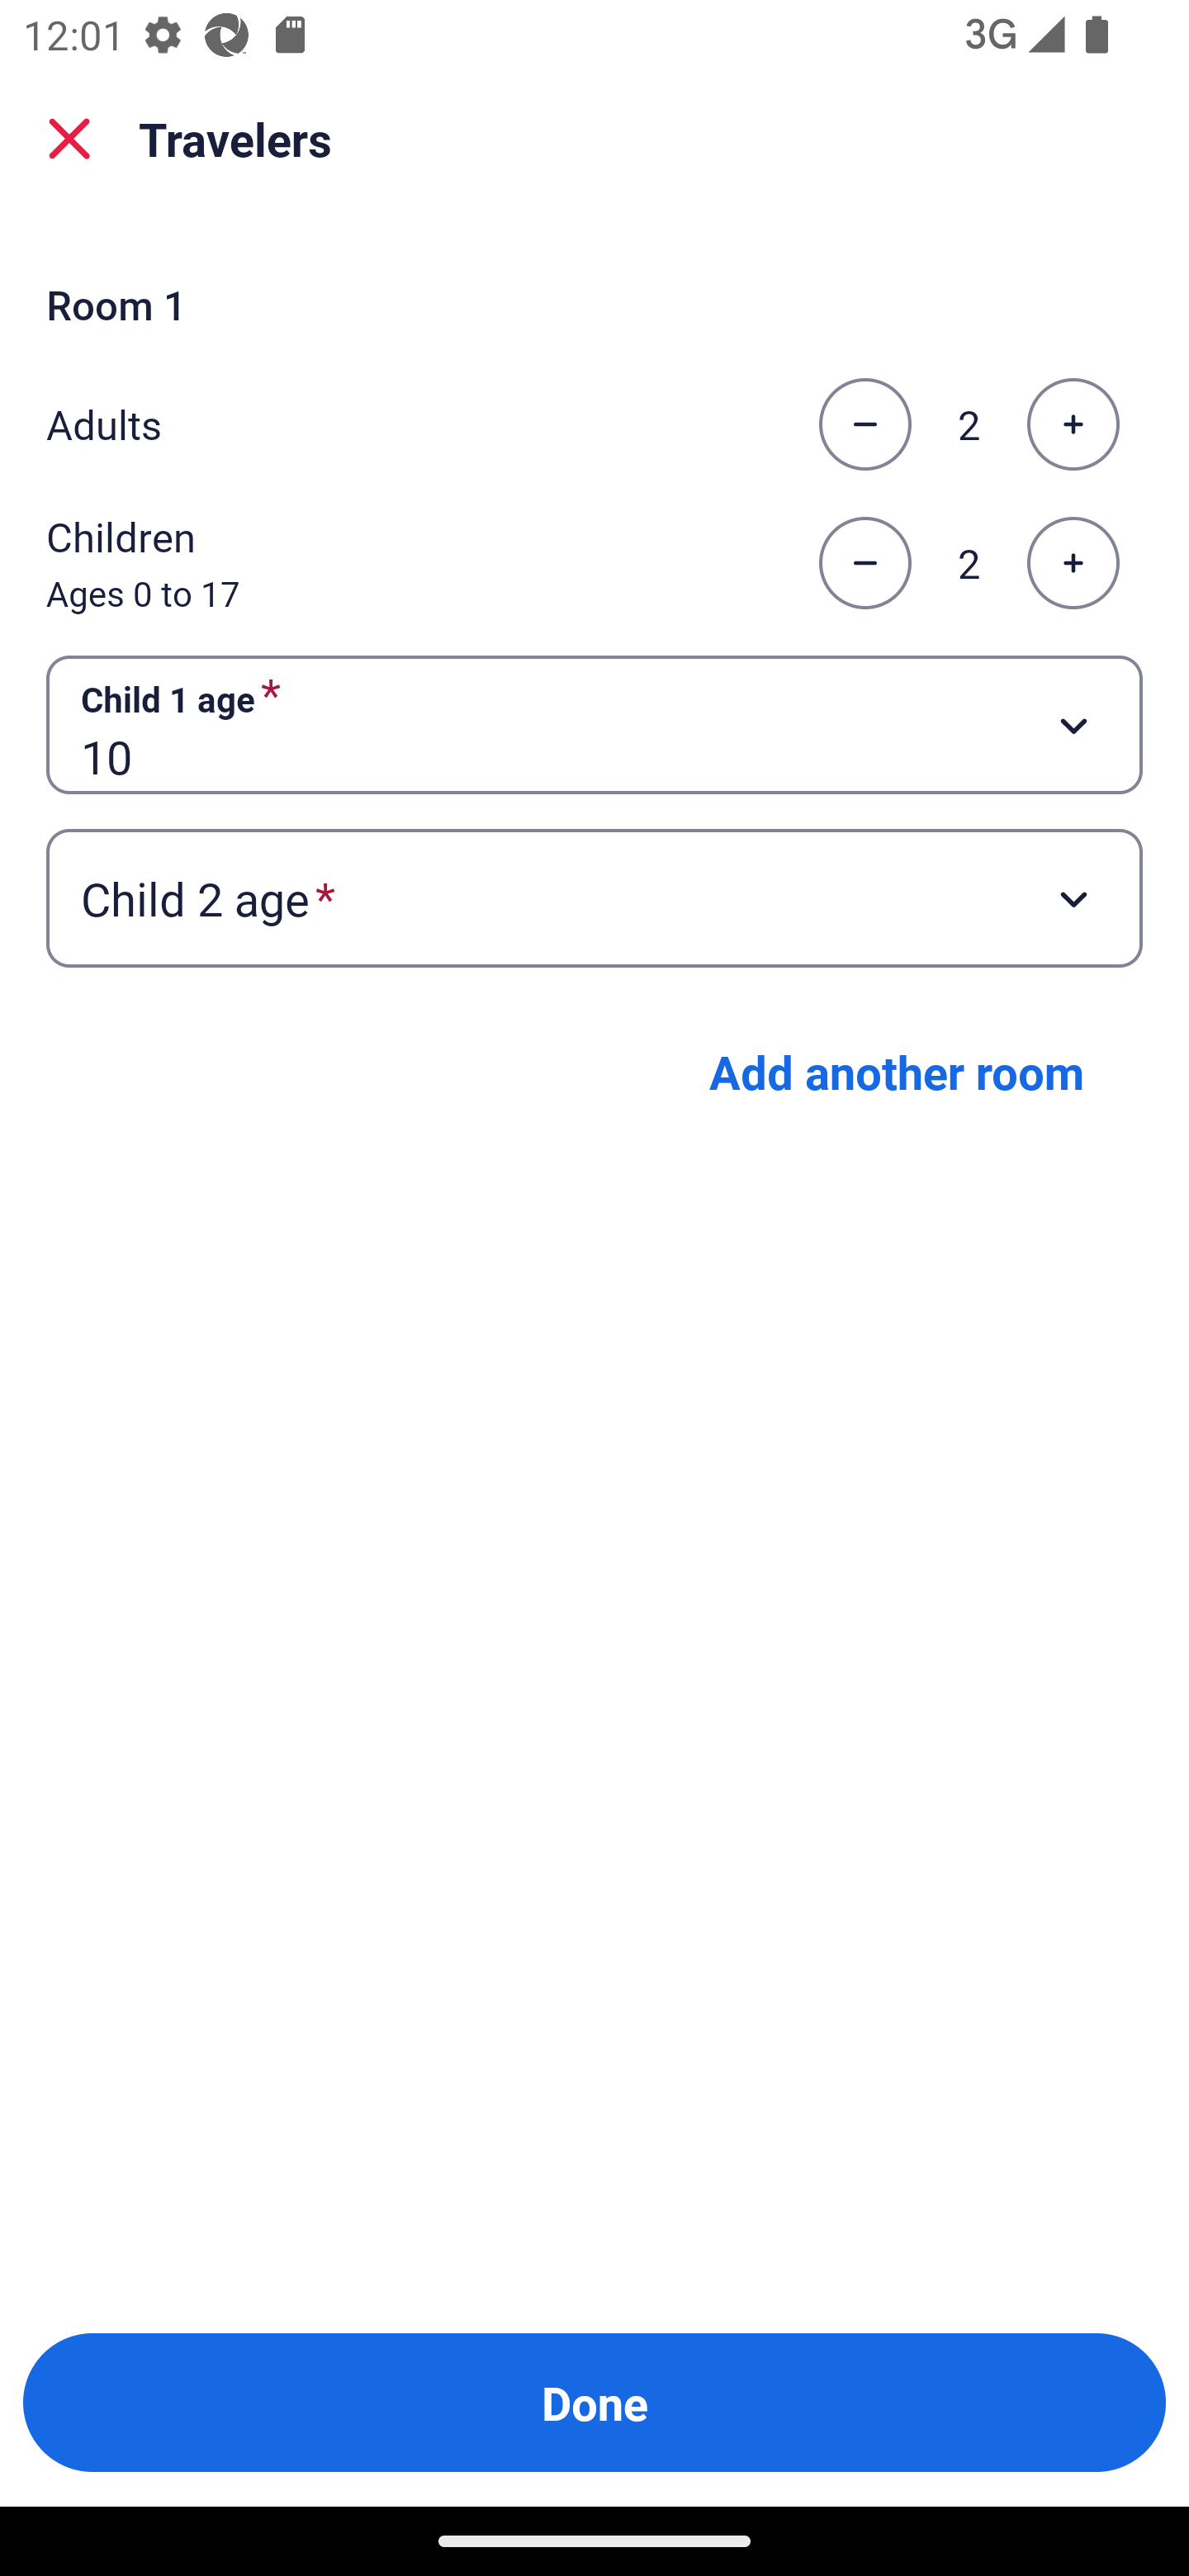 This screenshot has width=1189, height=2576. What do you see at coordinates (69, 139) in the screenshot?
I see `close` at bounding box center [69, 139].